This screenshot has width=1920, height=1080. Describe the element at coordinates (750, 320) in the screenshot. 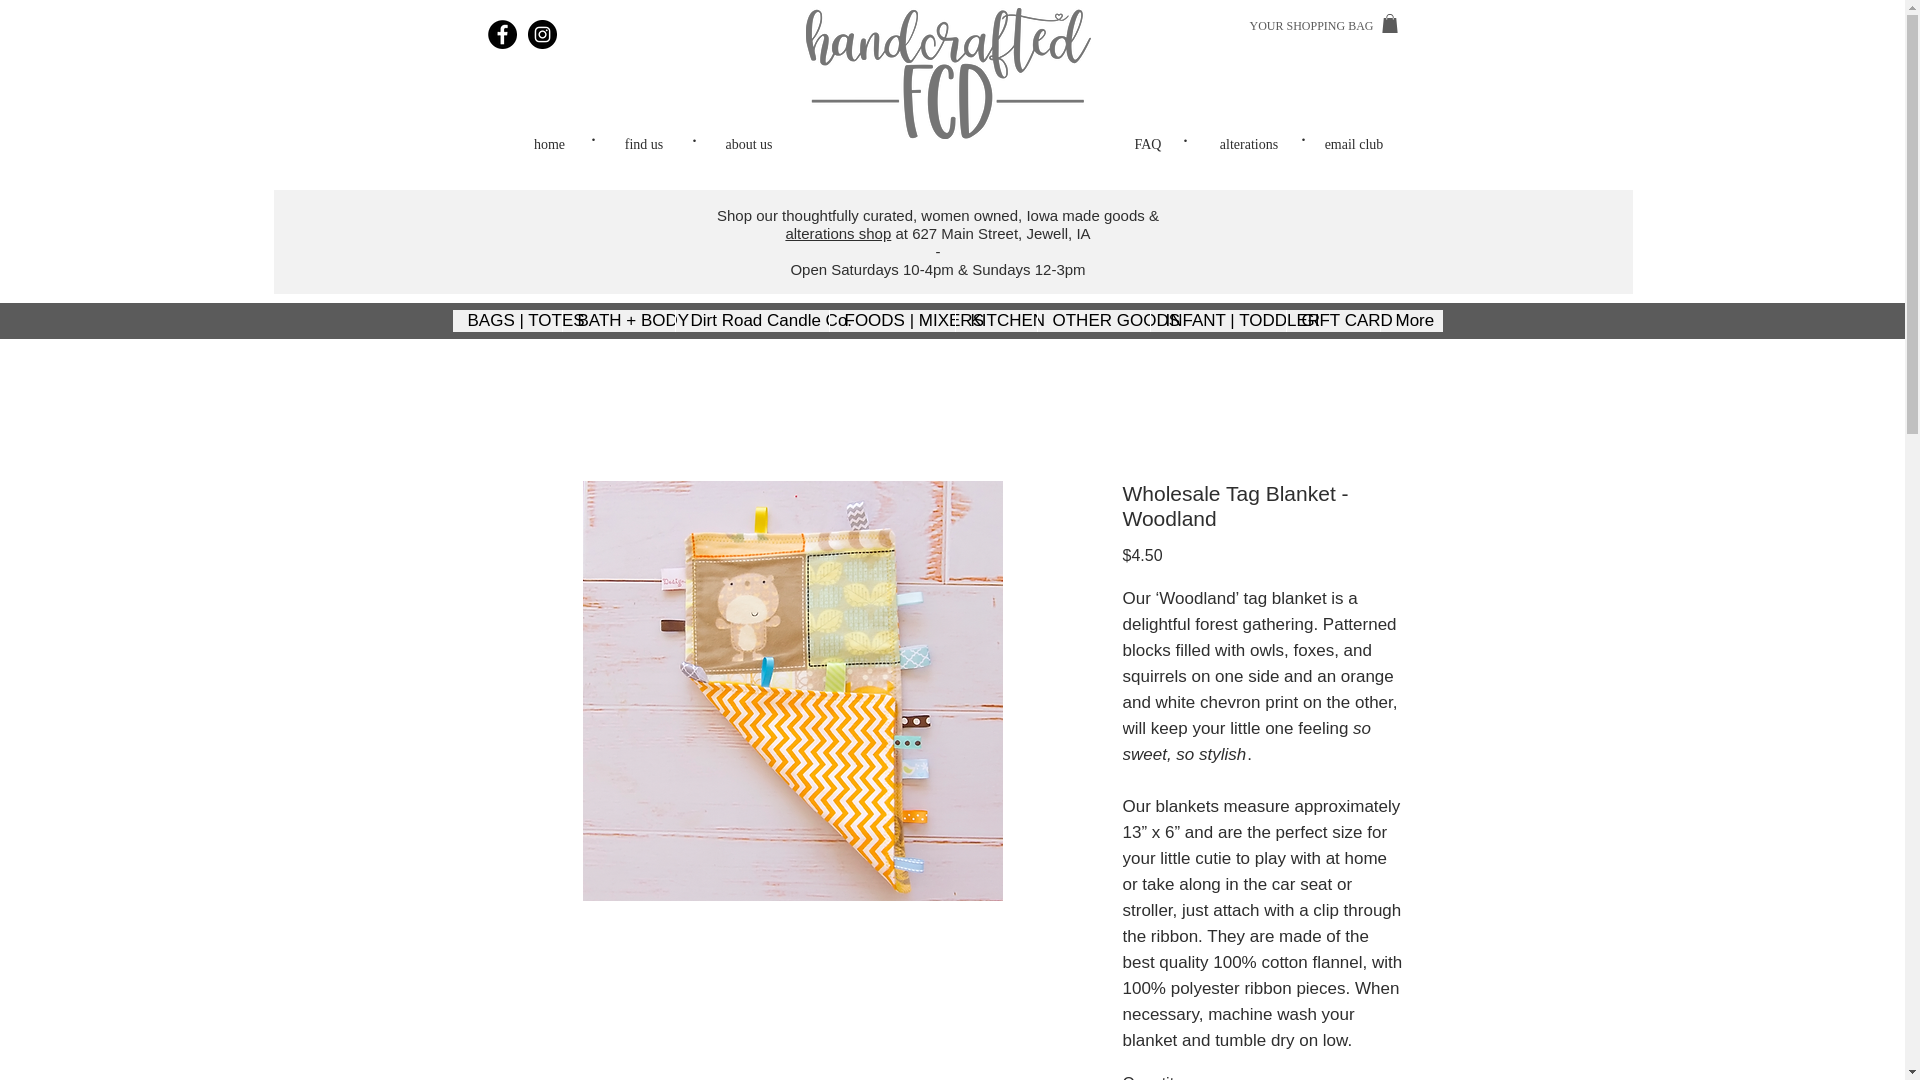

I see `Dirt Road Candle Co.` at that location.